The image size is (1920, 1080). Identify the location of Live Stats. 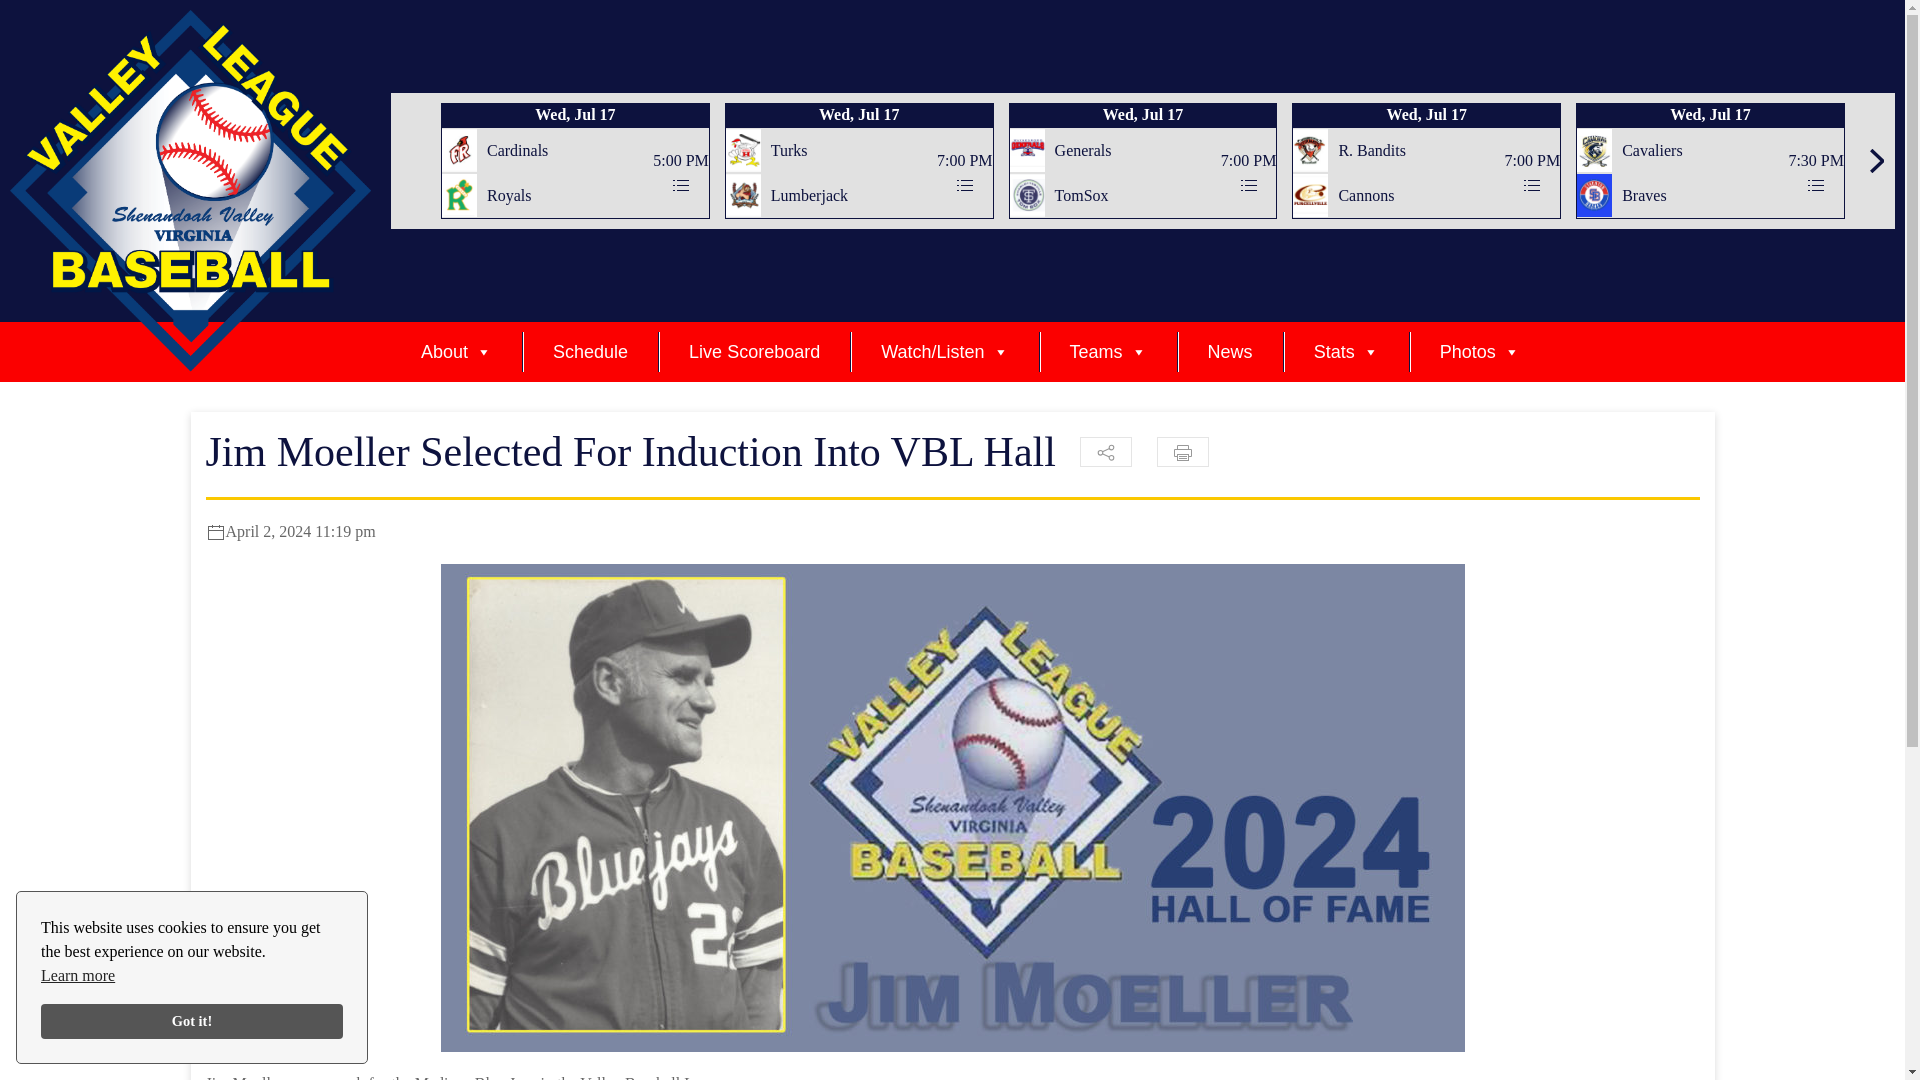
(1248, 186).